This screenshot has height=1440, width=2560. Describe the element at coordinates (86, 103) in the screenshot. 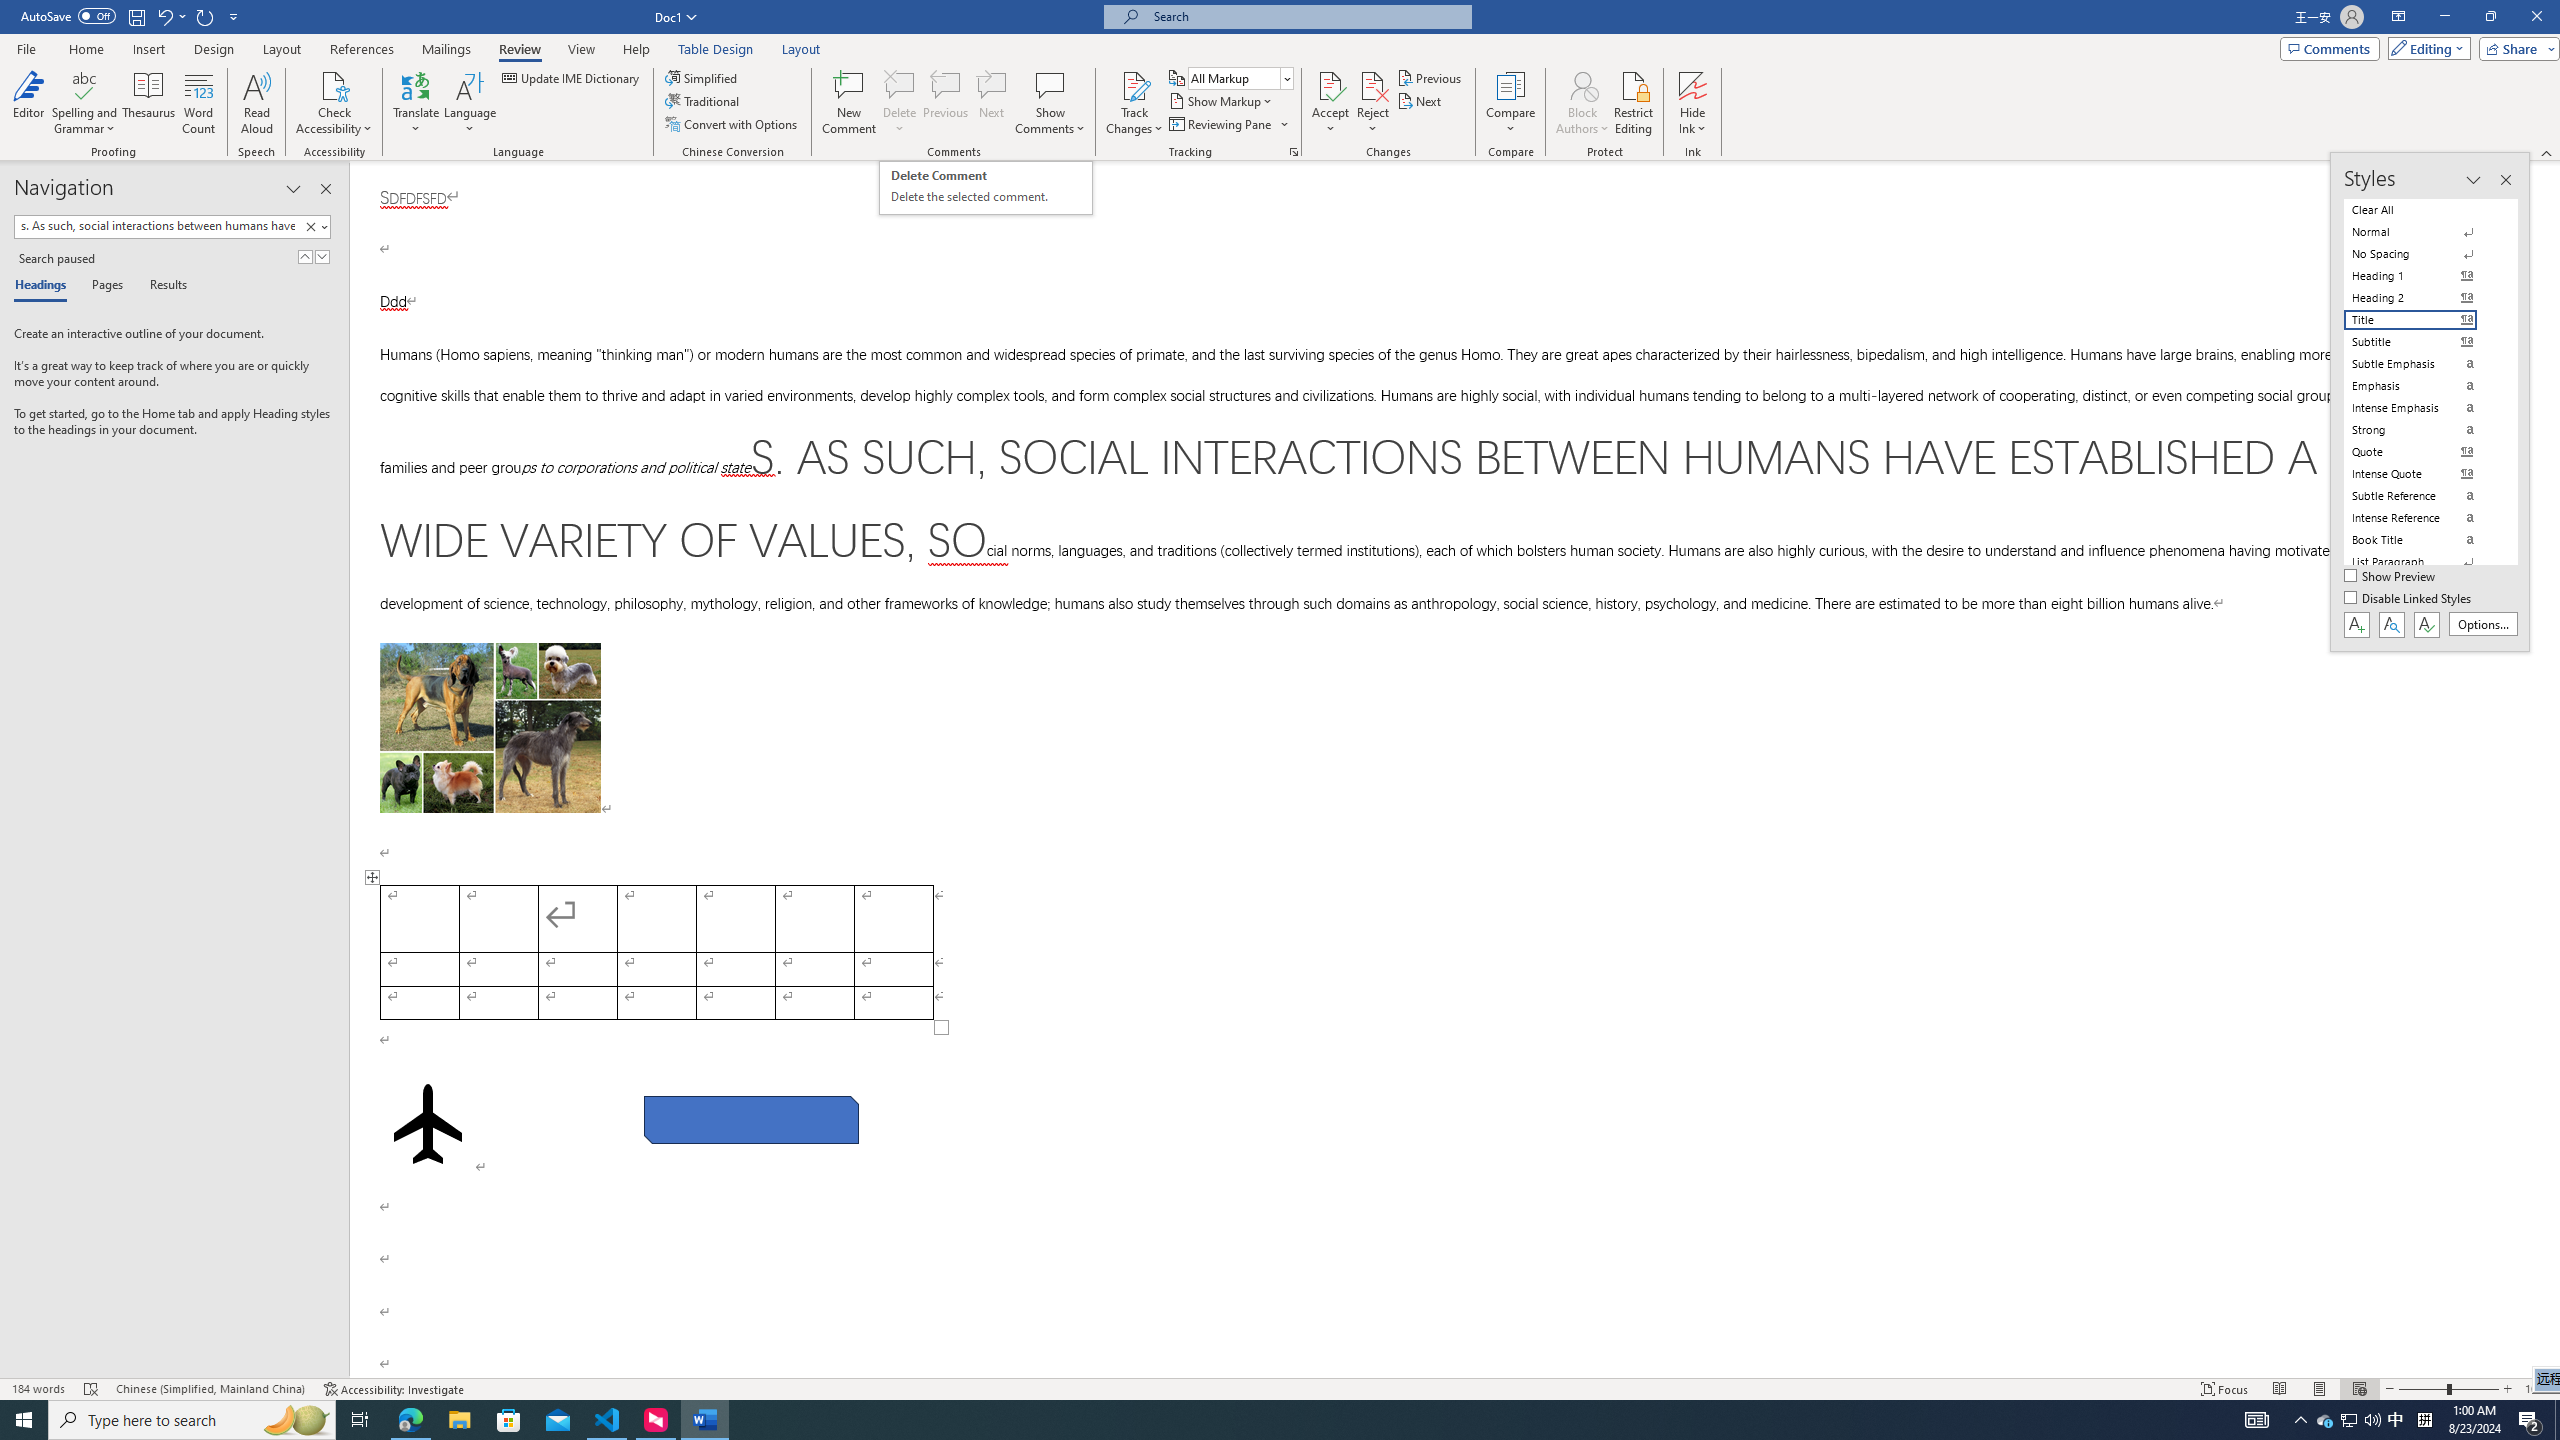

I see `Spelling and Grammar` at that location.